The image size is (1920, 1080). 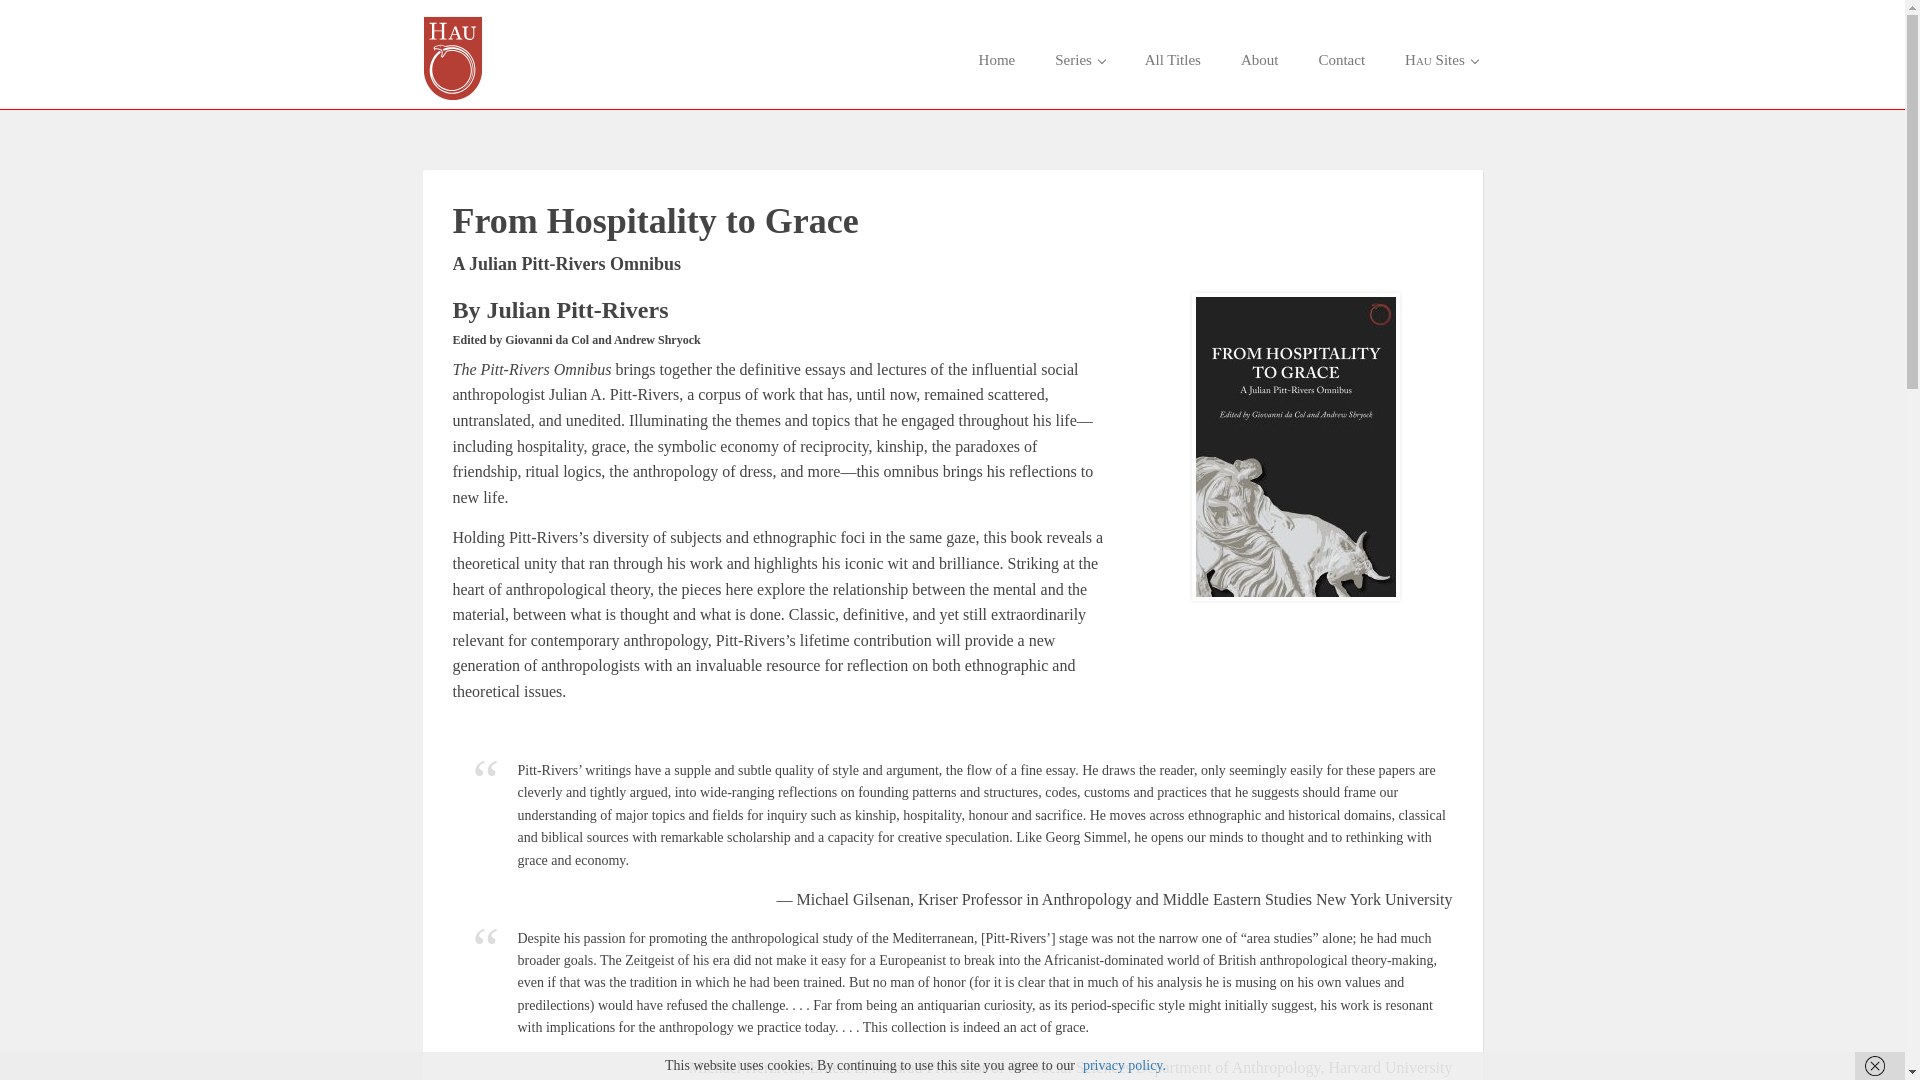 What do you see at coordinates (1124, 1066) in the screenshot?
I see `privacy policy.` at bounding box center [1124, 1066].